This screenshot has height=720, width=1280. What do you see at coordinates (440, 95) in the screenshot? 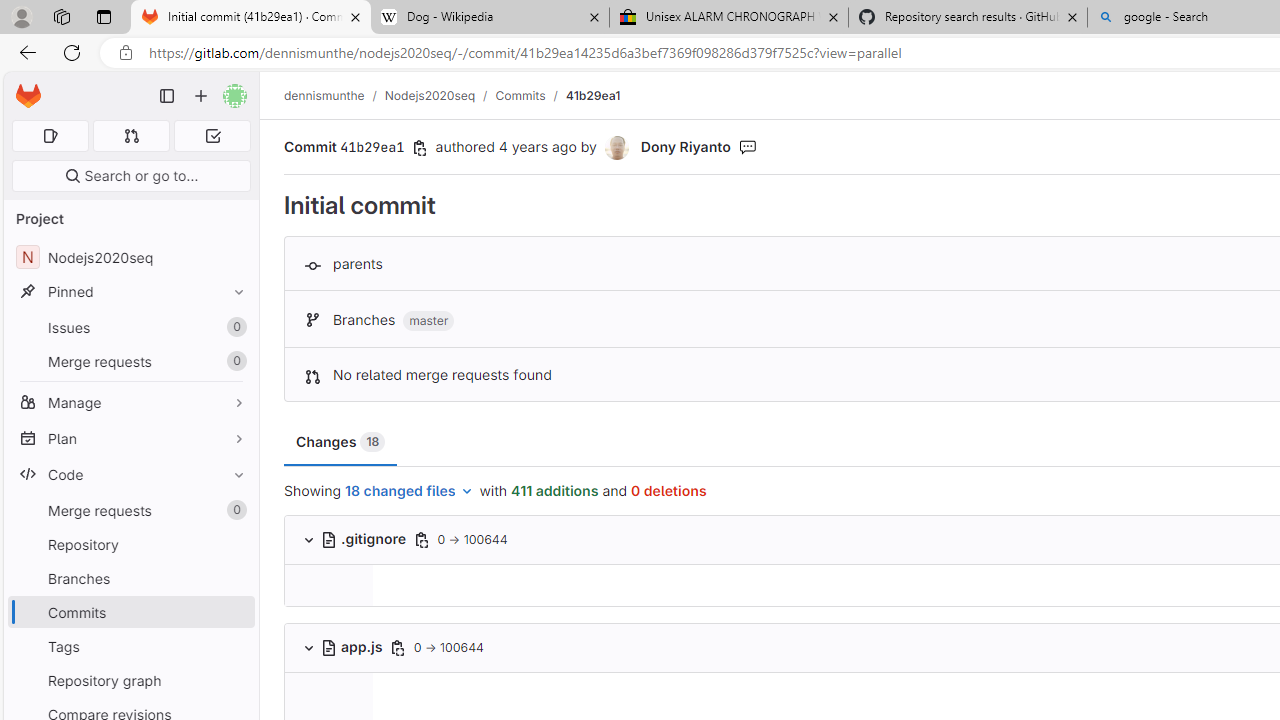
I see `Nodejs2020seq/` at bounding box center [440, 95].